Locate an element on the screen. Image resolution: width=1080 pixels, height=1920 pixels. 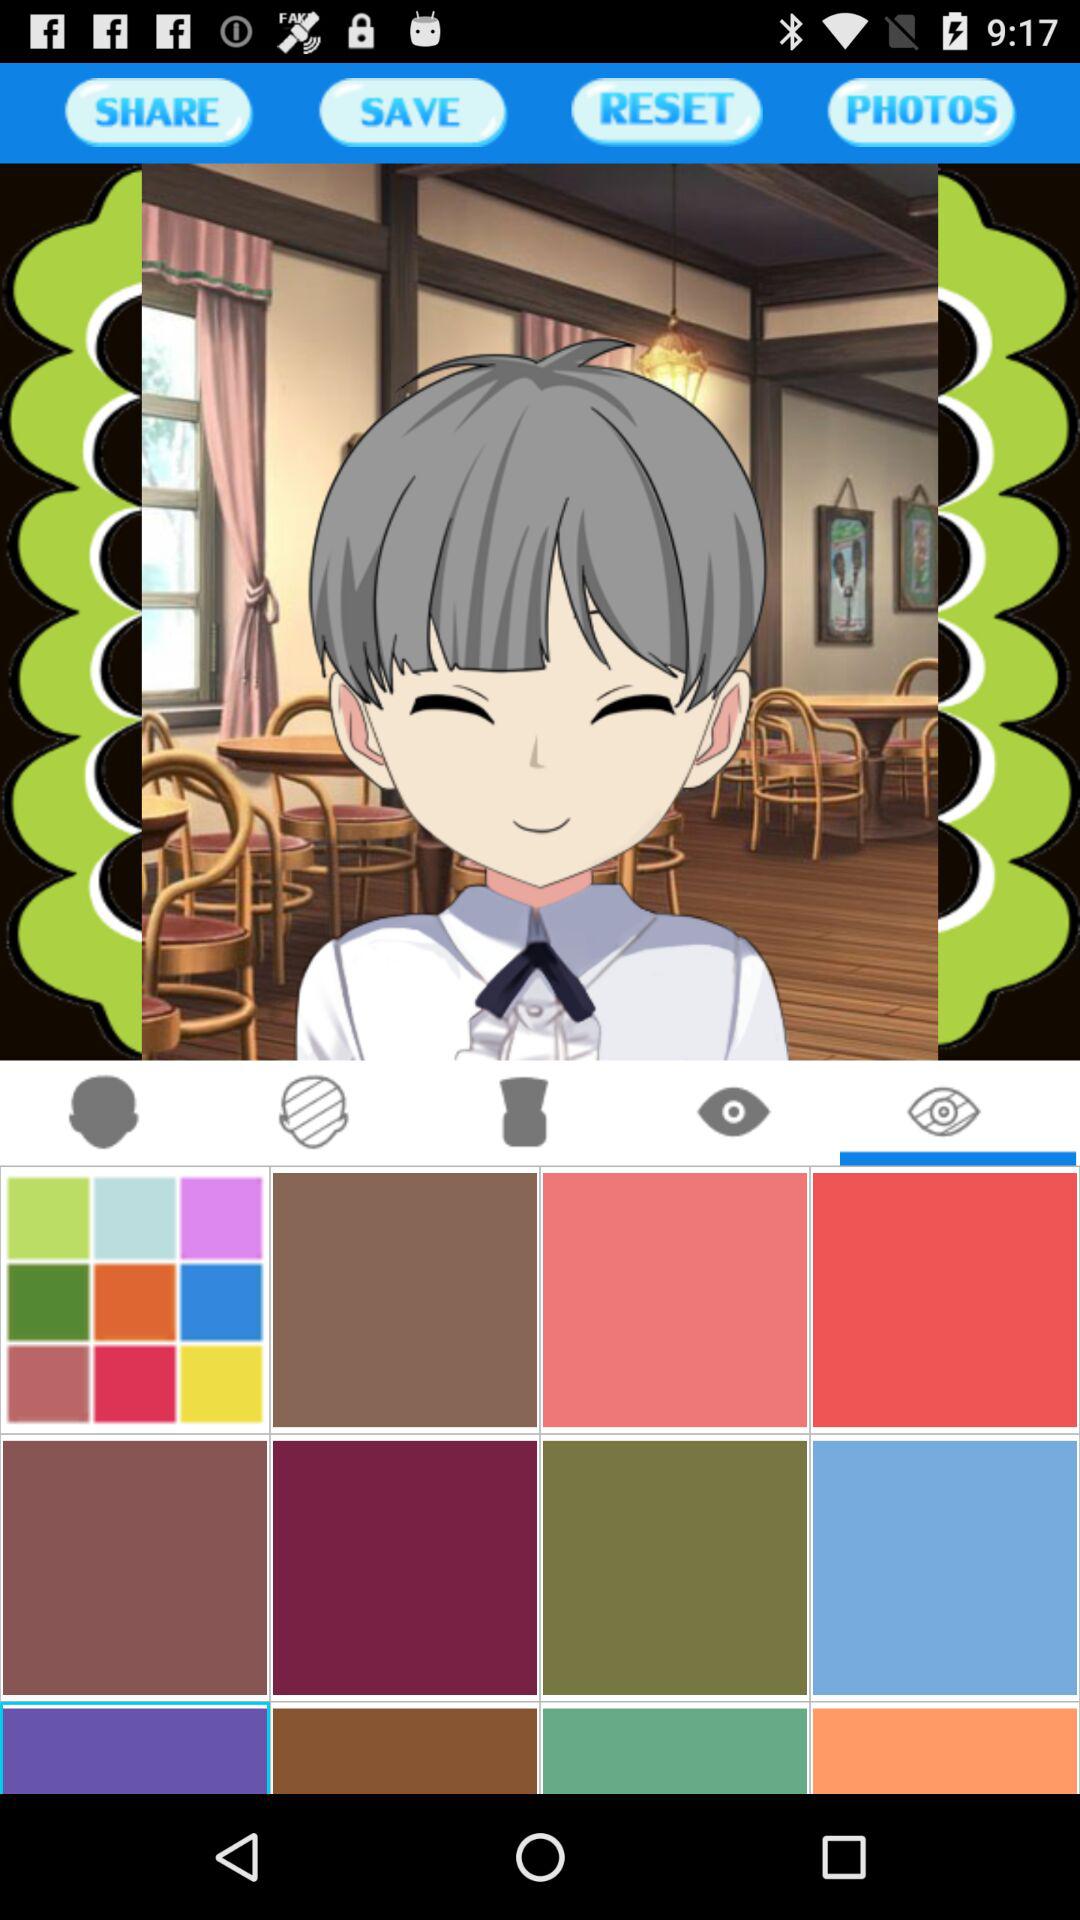
share the page is located at coordinates (158, 112).